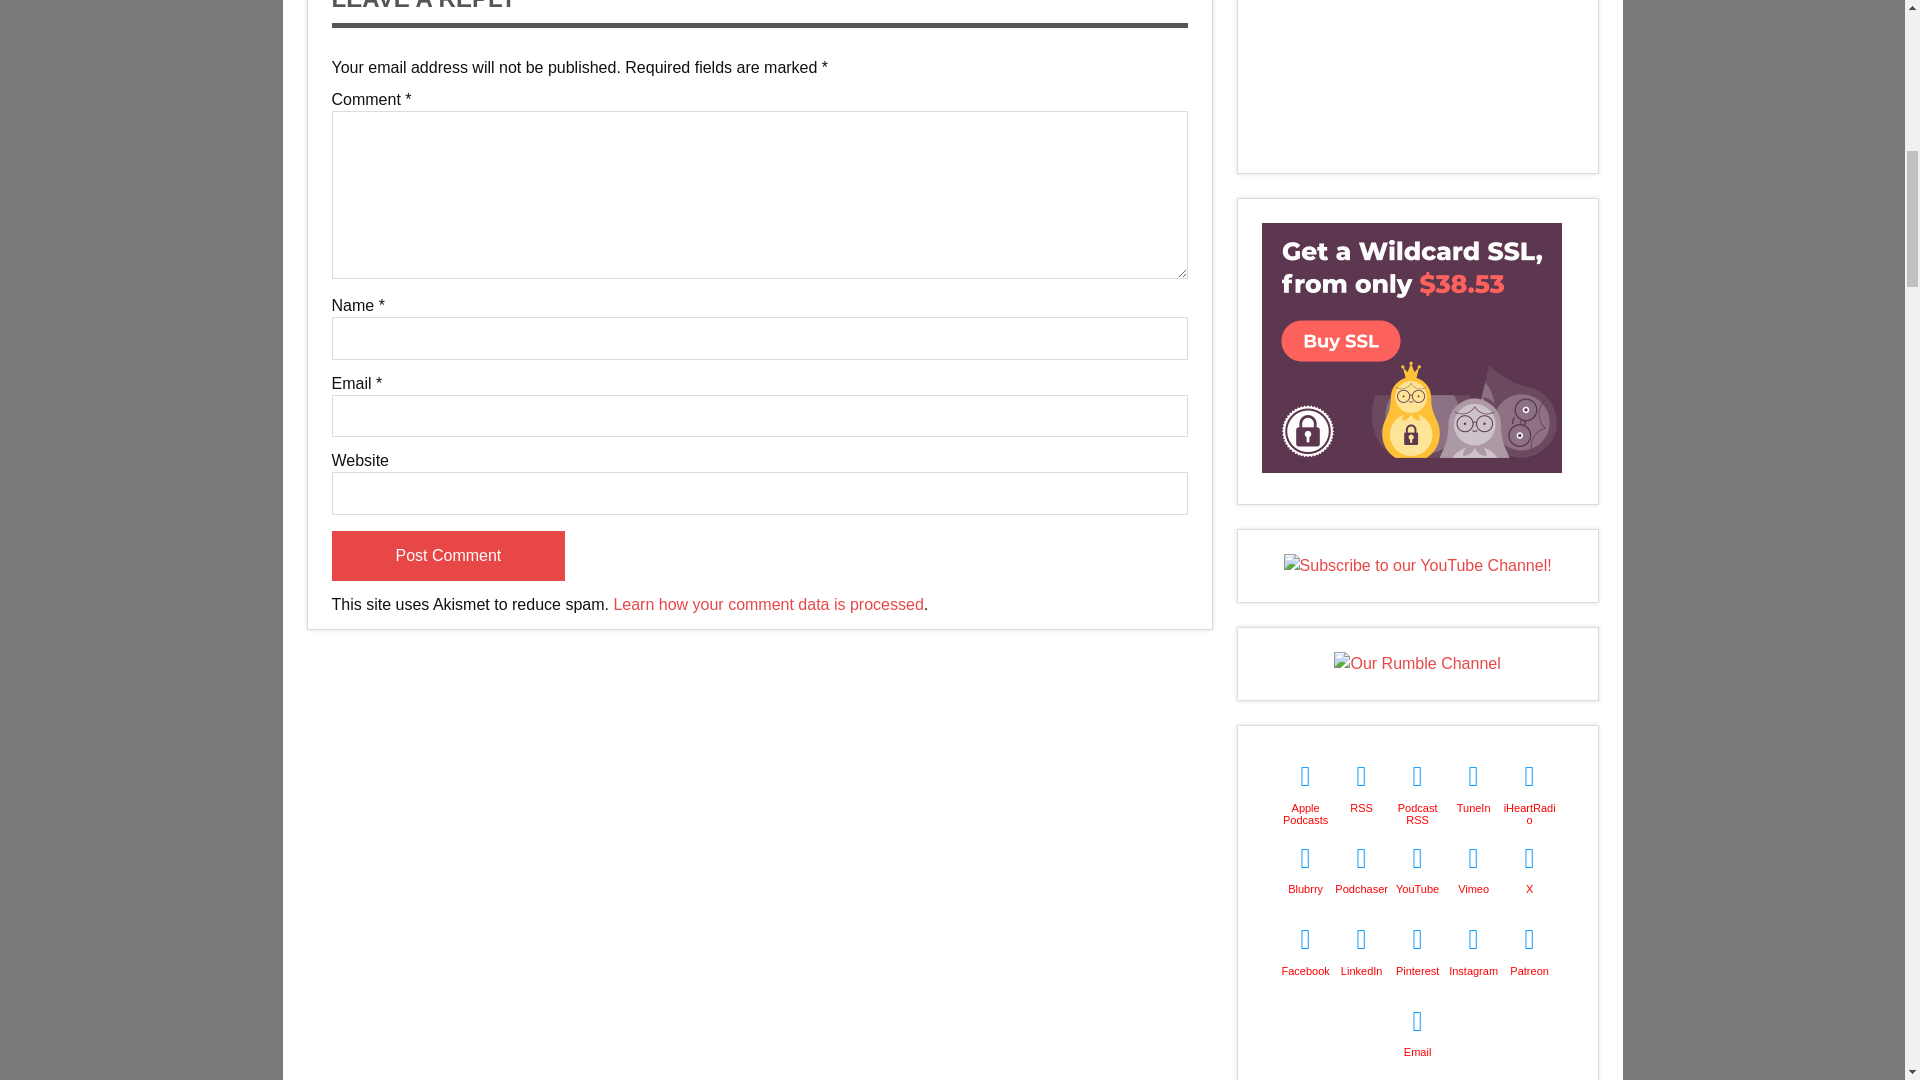 The image size is (1920, 1080). I want to click on Post Comment, so click(449, 556).